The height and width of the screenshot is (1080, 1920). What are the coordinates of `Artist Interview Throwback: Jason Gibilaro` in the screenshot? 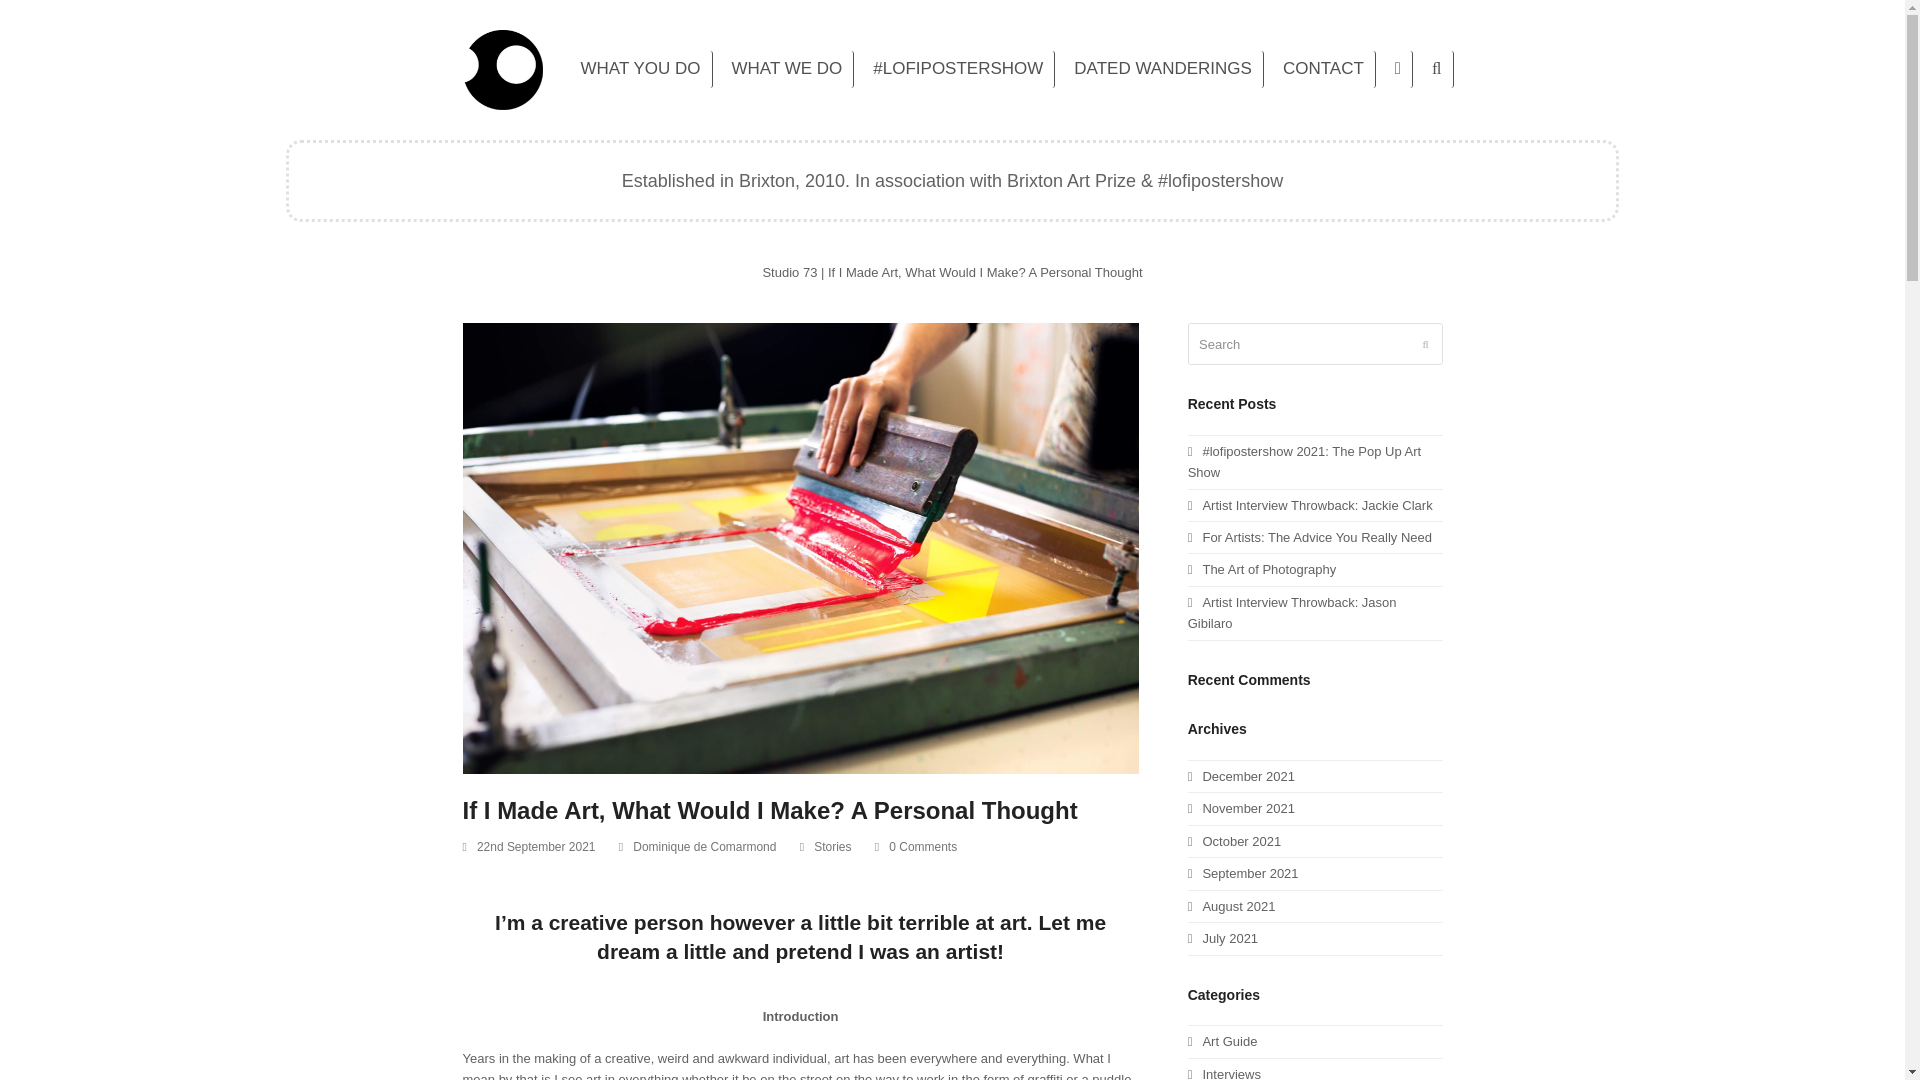 It's located at (1292, 612).